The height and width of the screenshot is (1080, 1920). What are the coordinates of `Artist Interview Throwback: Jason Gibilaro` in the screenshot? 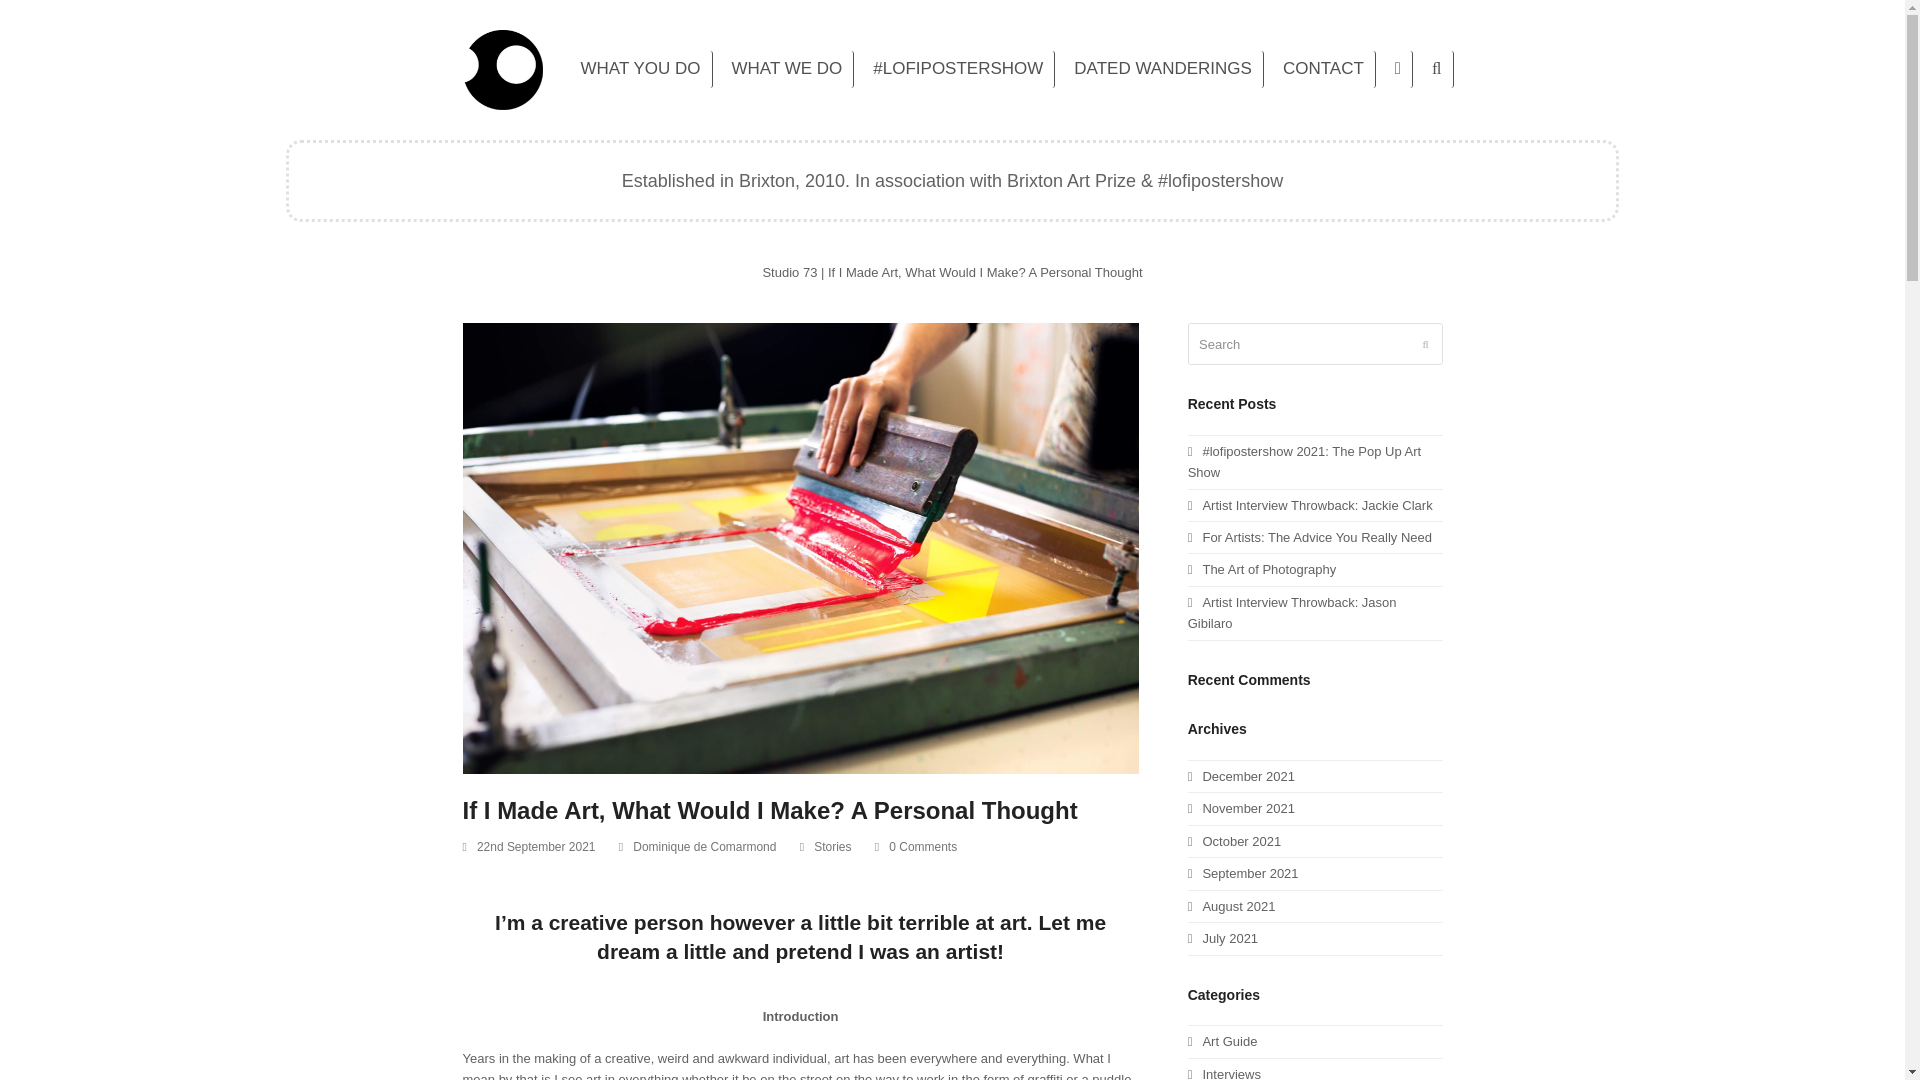 It's located at (1292, 612).